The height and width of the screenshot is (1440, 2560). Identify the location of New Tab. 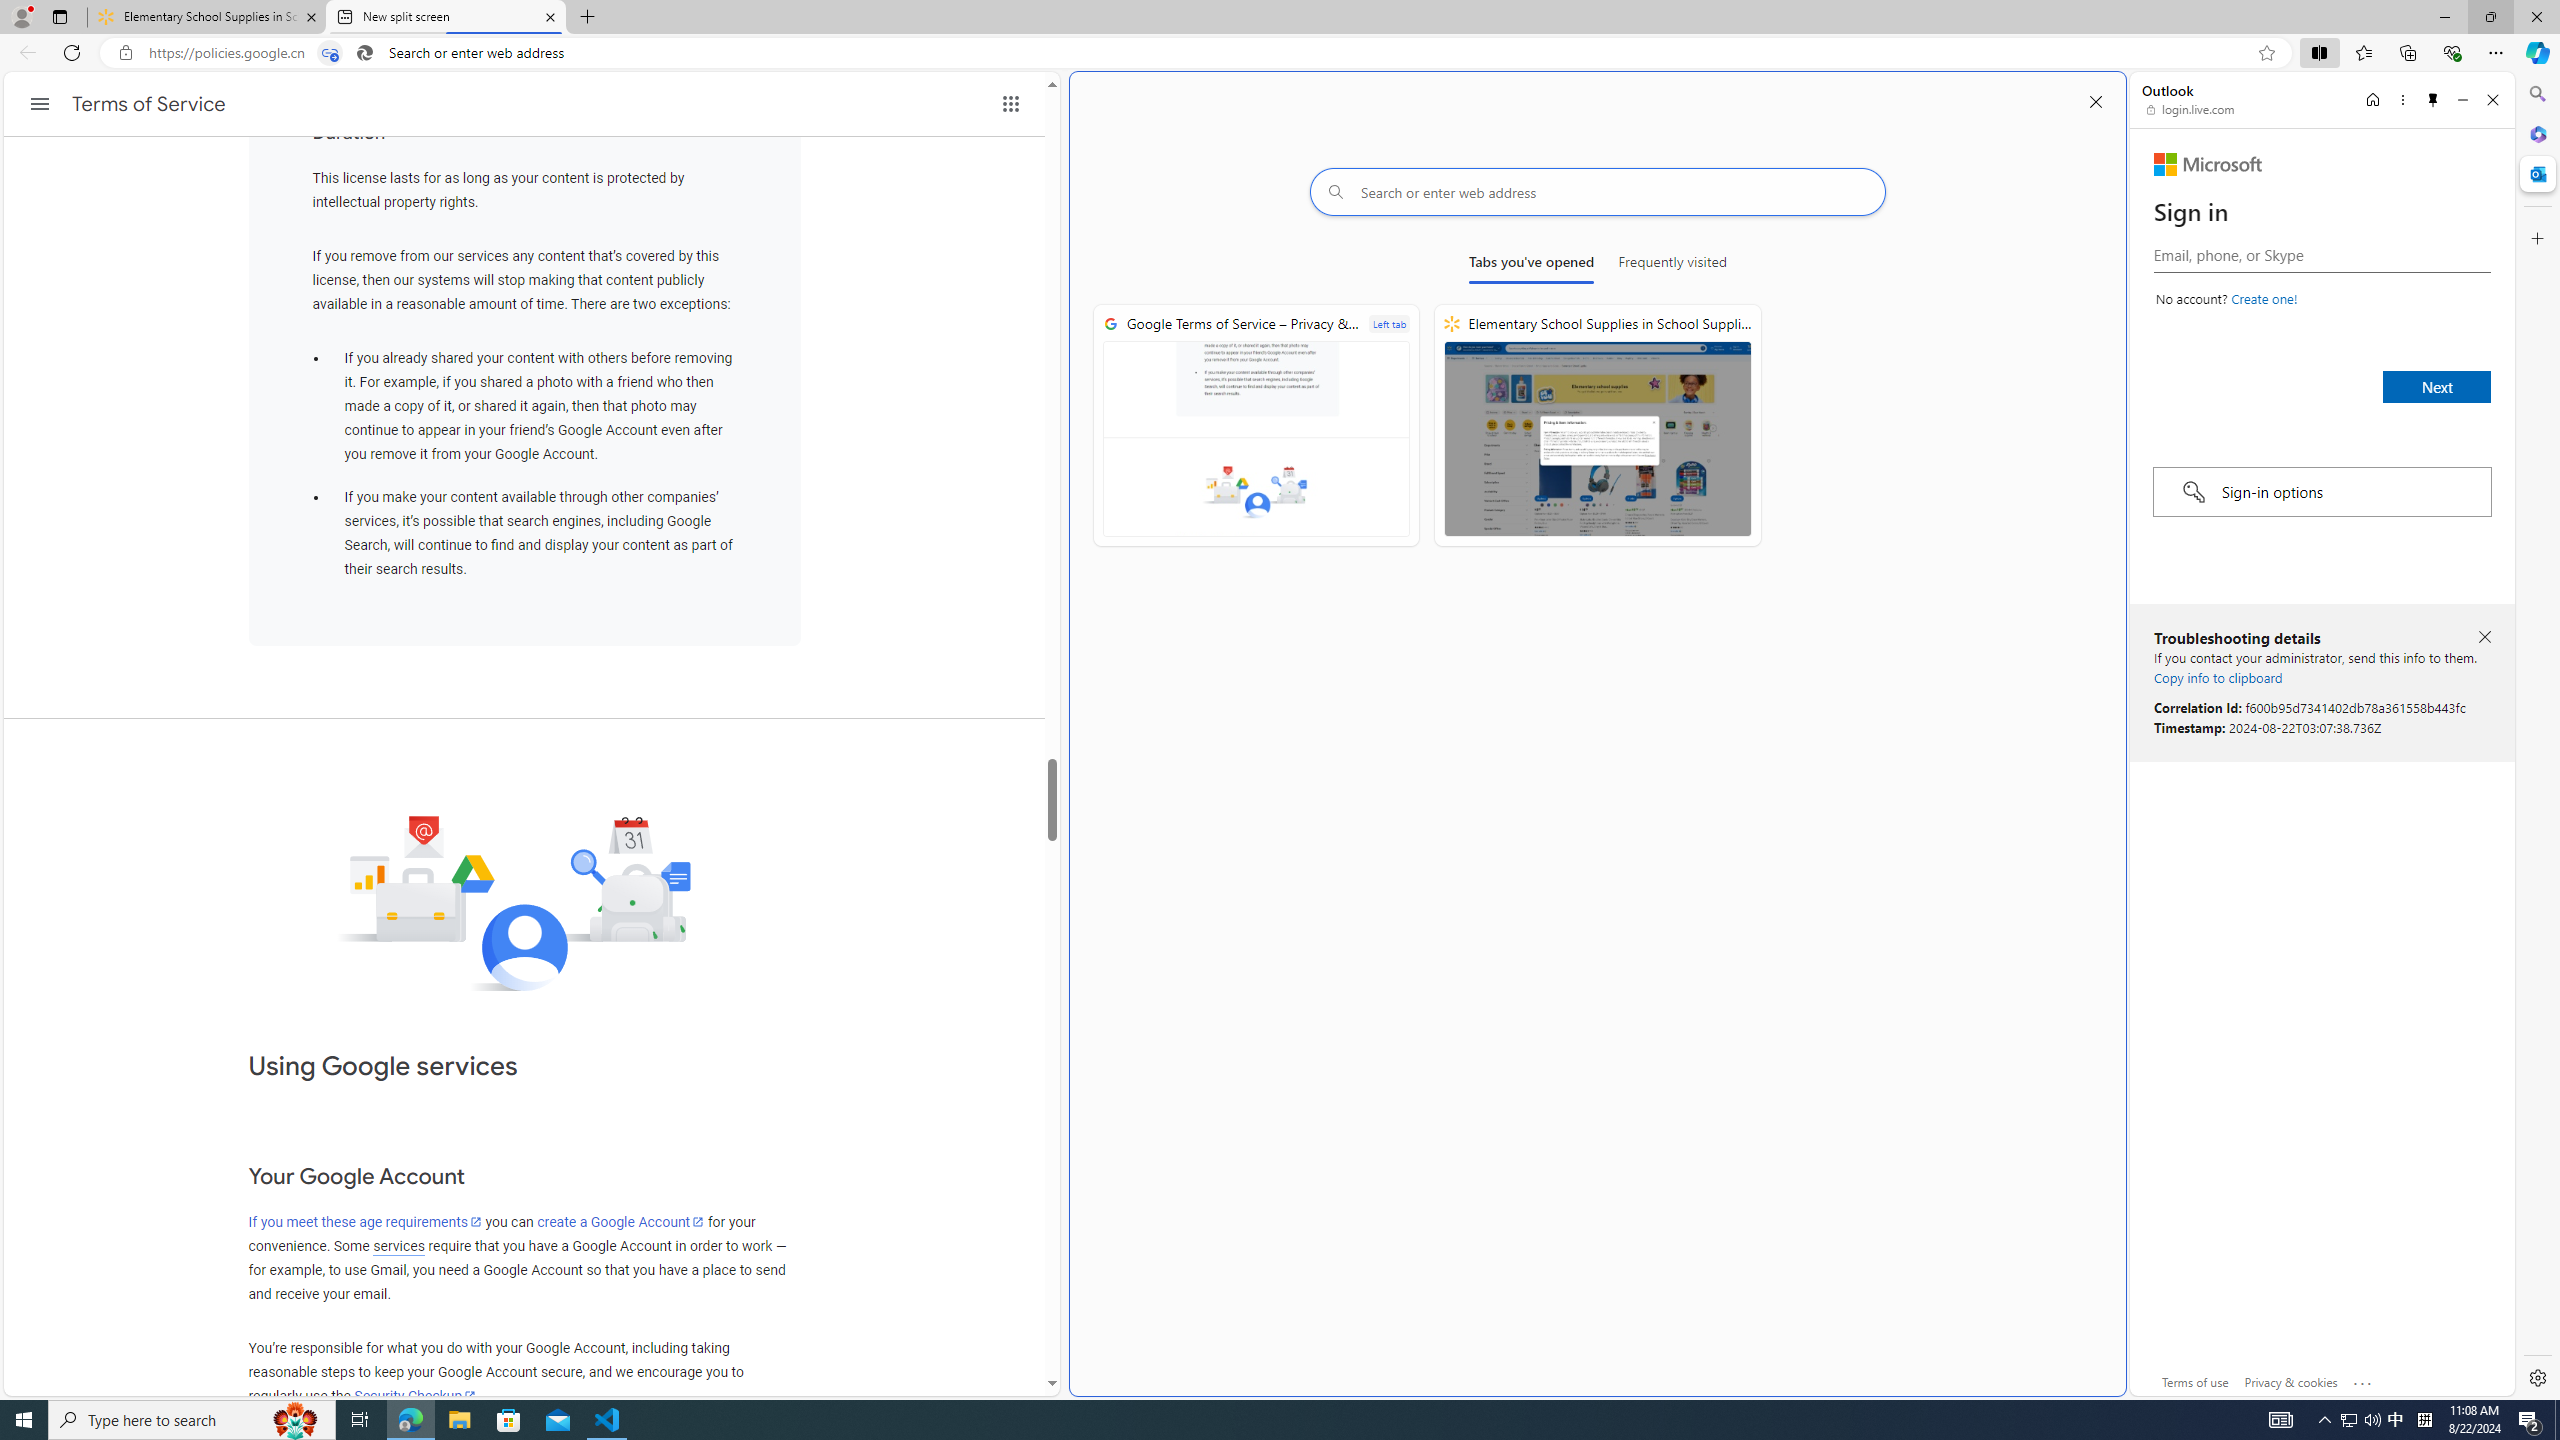
(587, 17).